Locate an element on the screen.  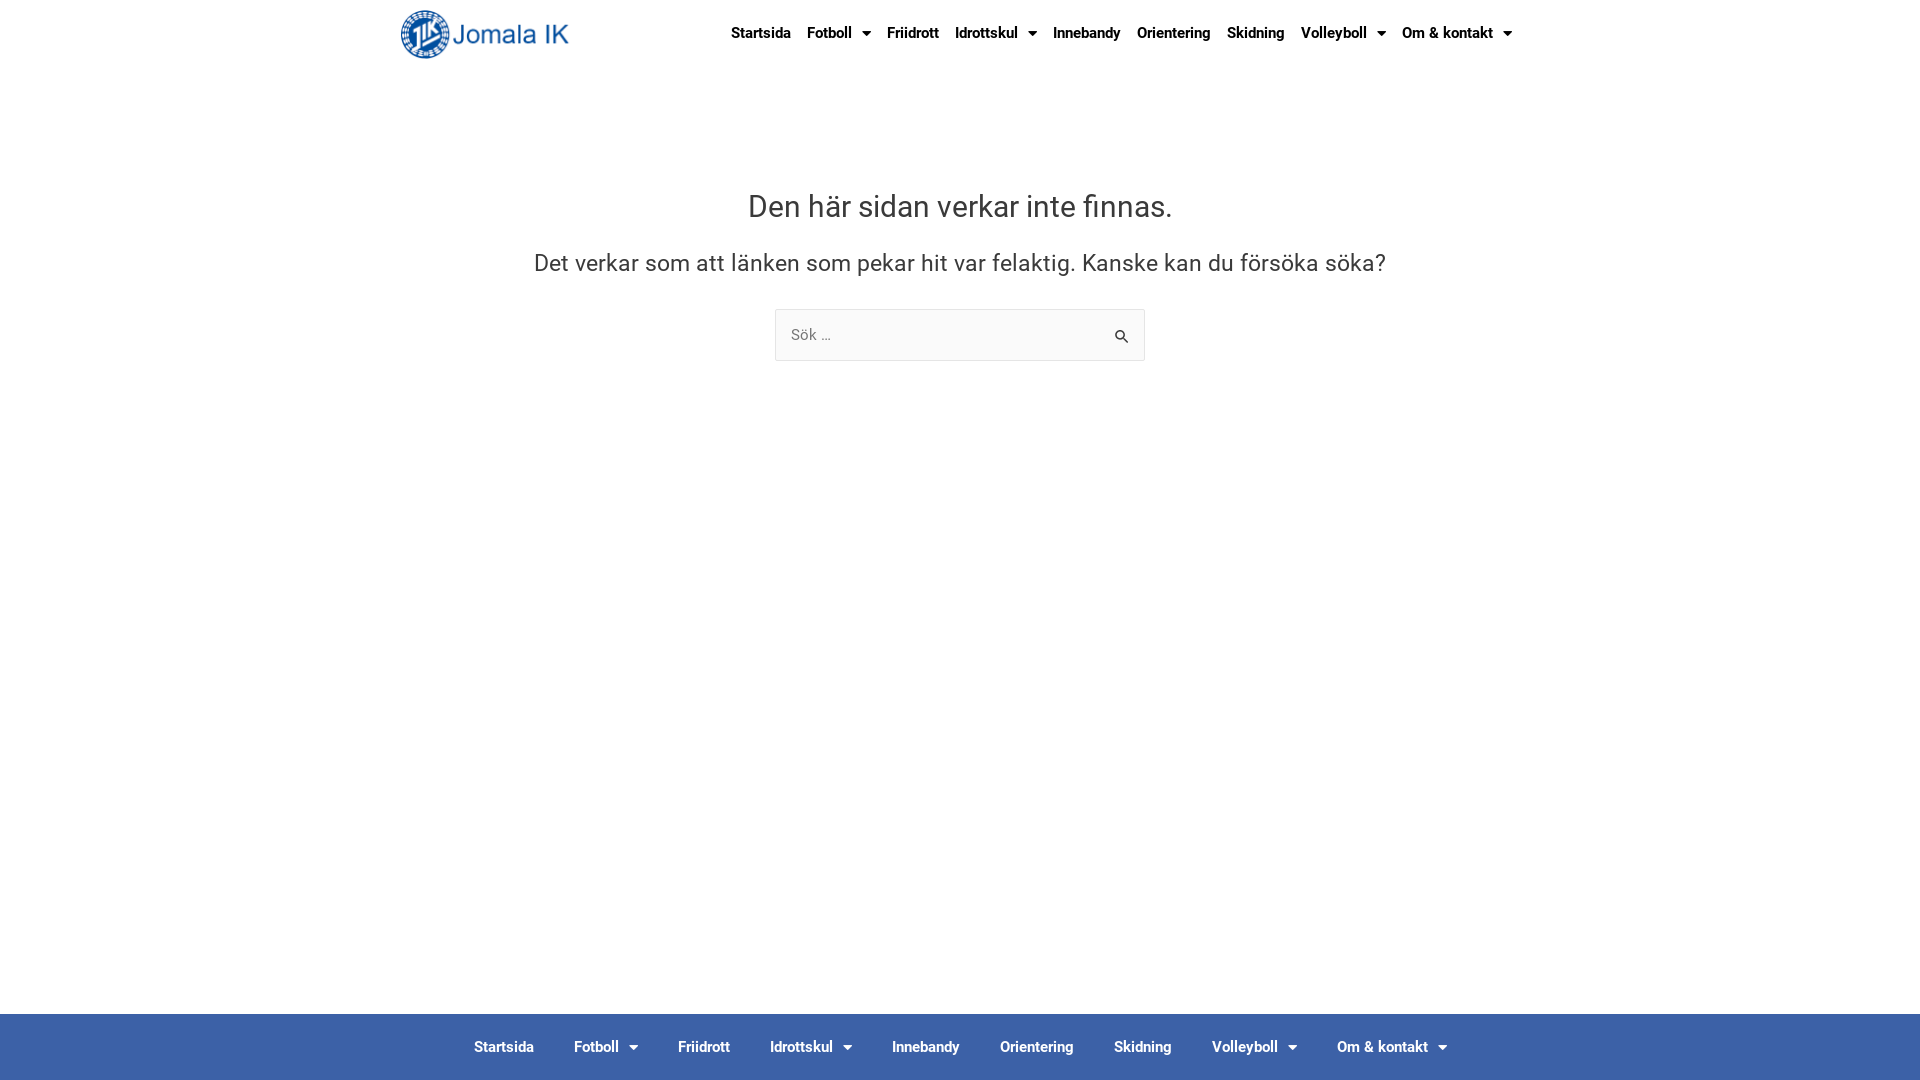
Friidrott is located at coordinates (704, 1047).